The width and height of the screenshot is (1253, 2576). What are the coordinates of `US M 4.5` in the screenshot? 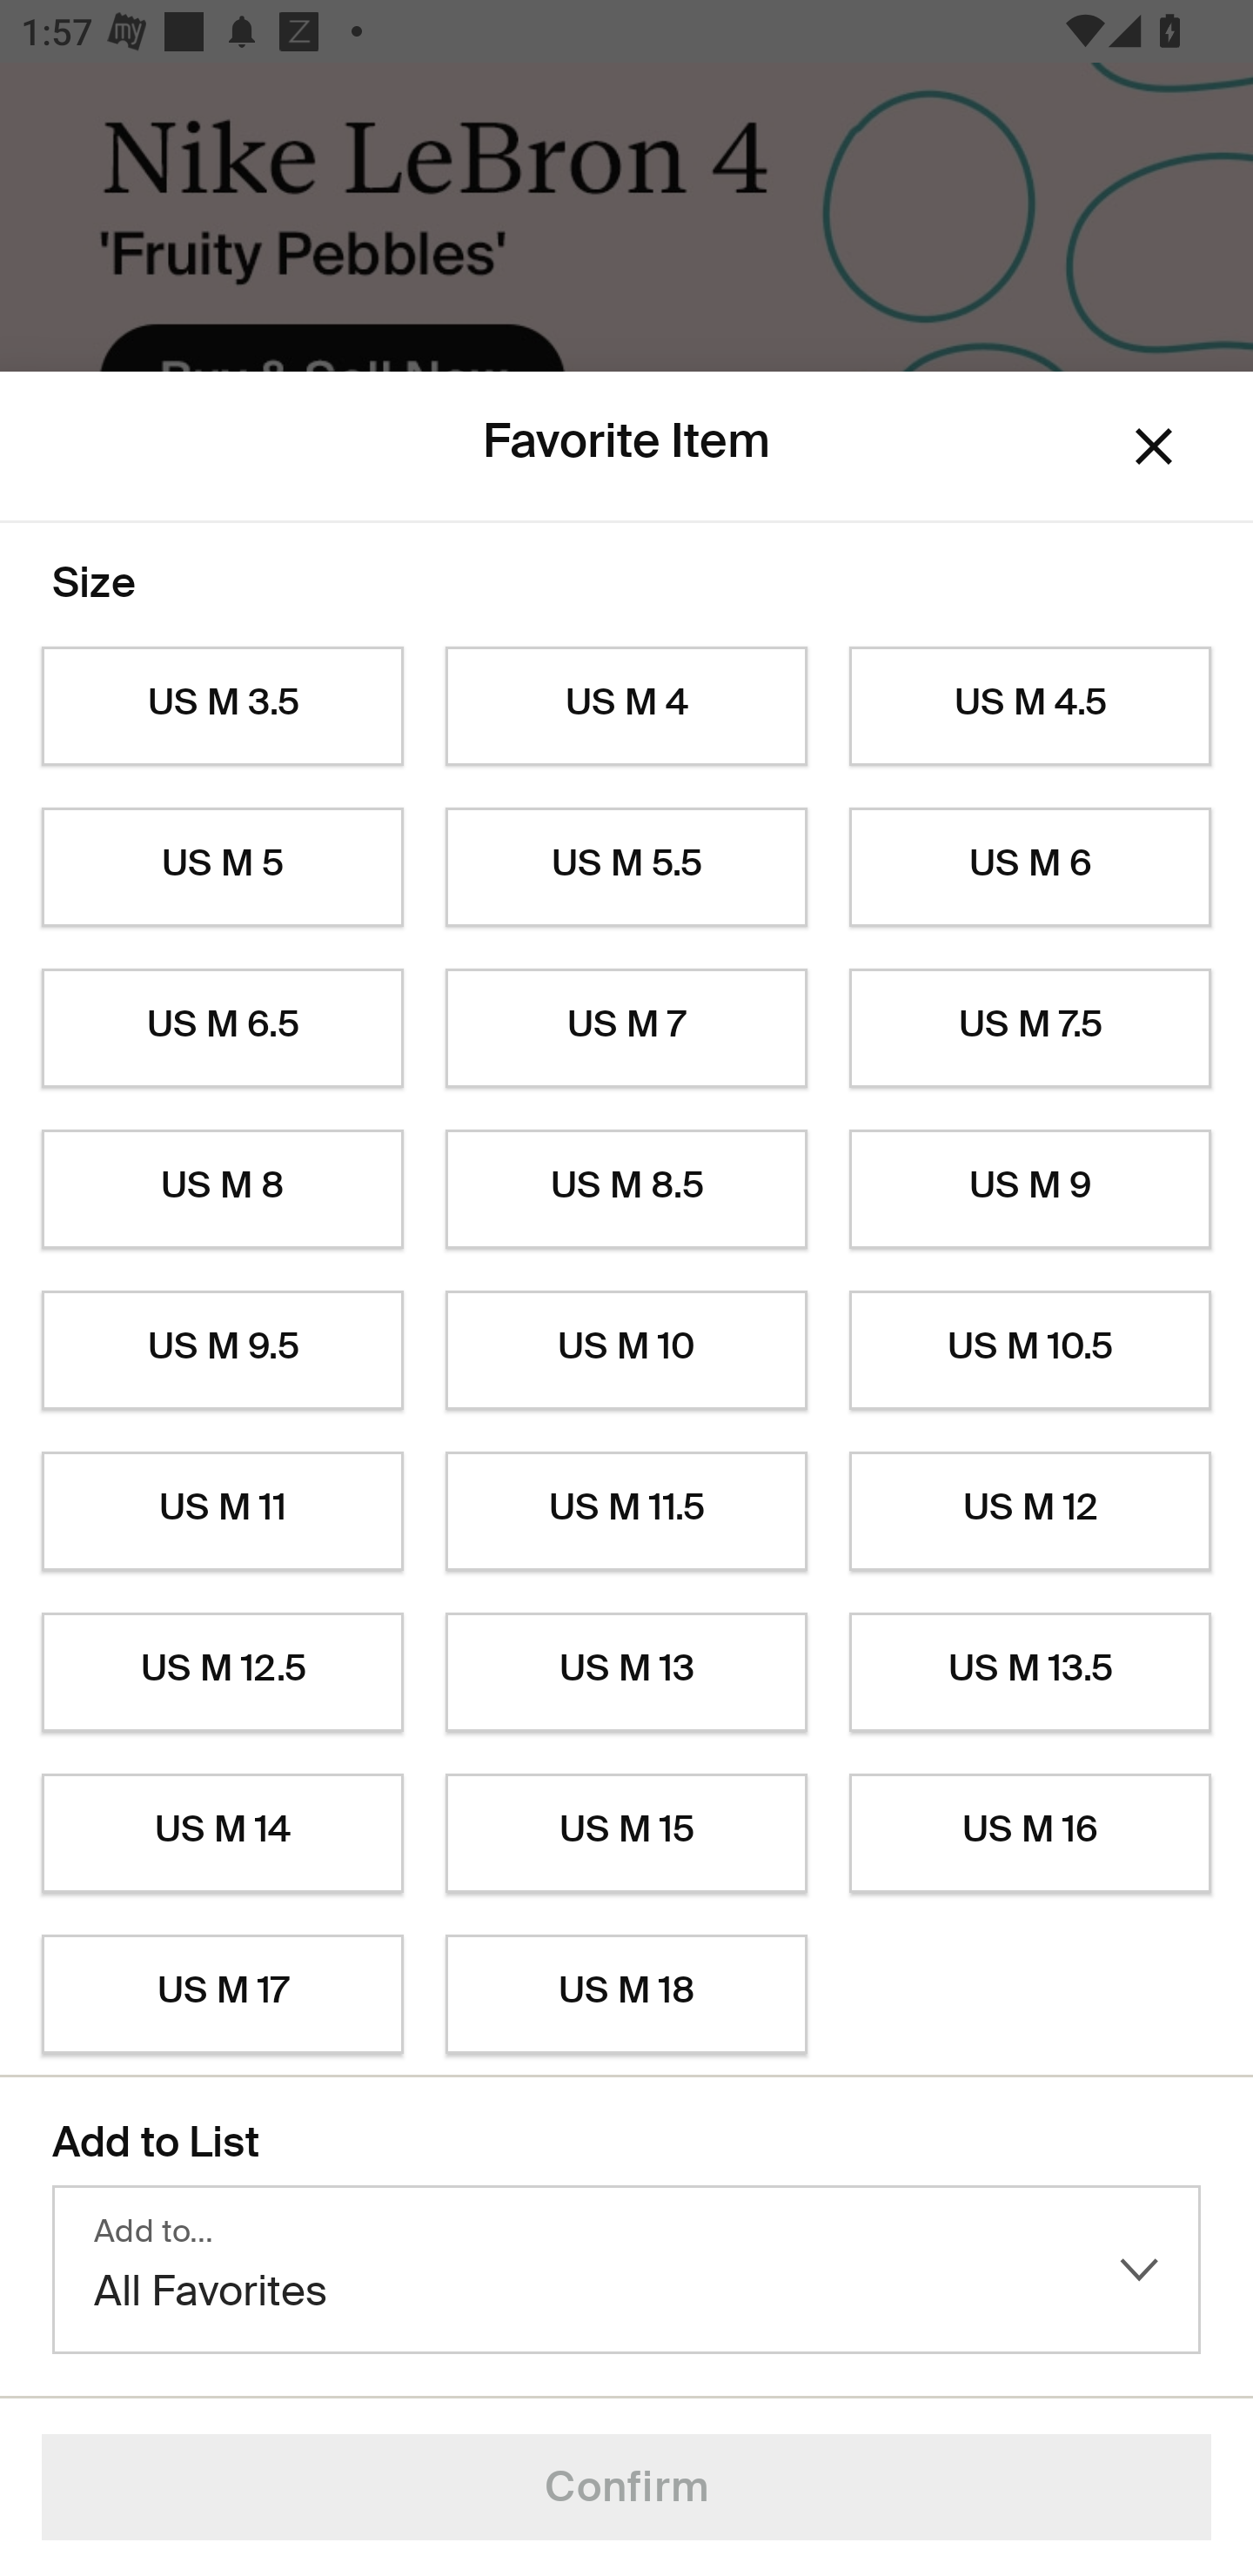 It's located at (1030, 707).